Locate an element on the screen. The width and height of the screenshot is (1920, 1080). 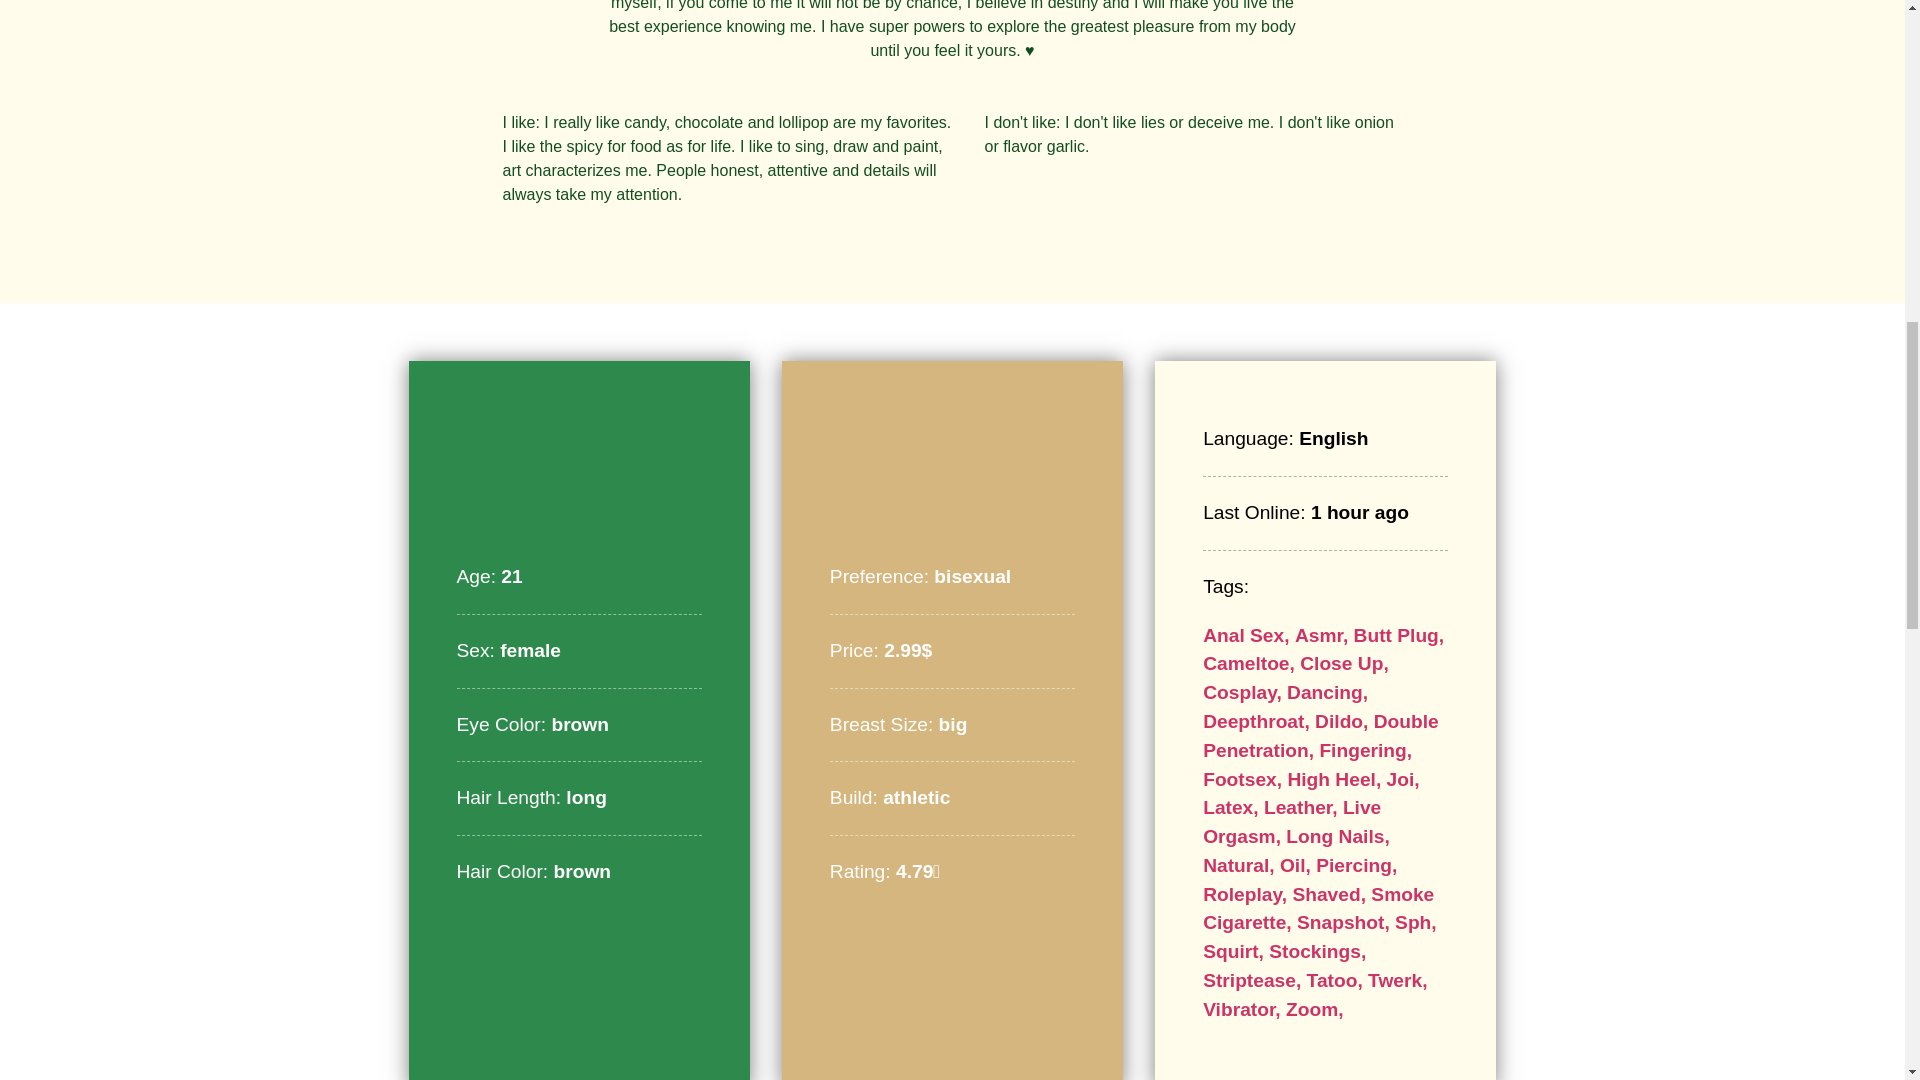
Anal Sex is located at coordinates (1248, 635).